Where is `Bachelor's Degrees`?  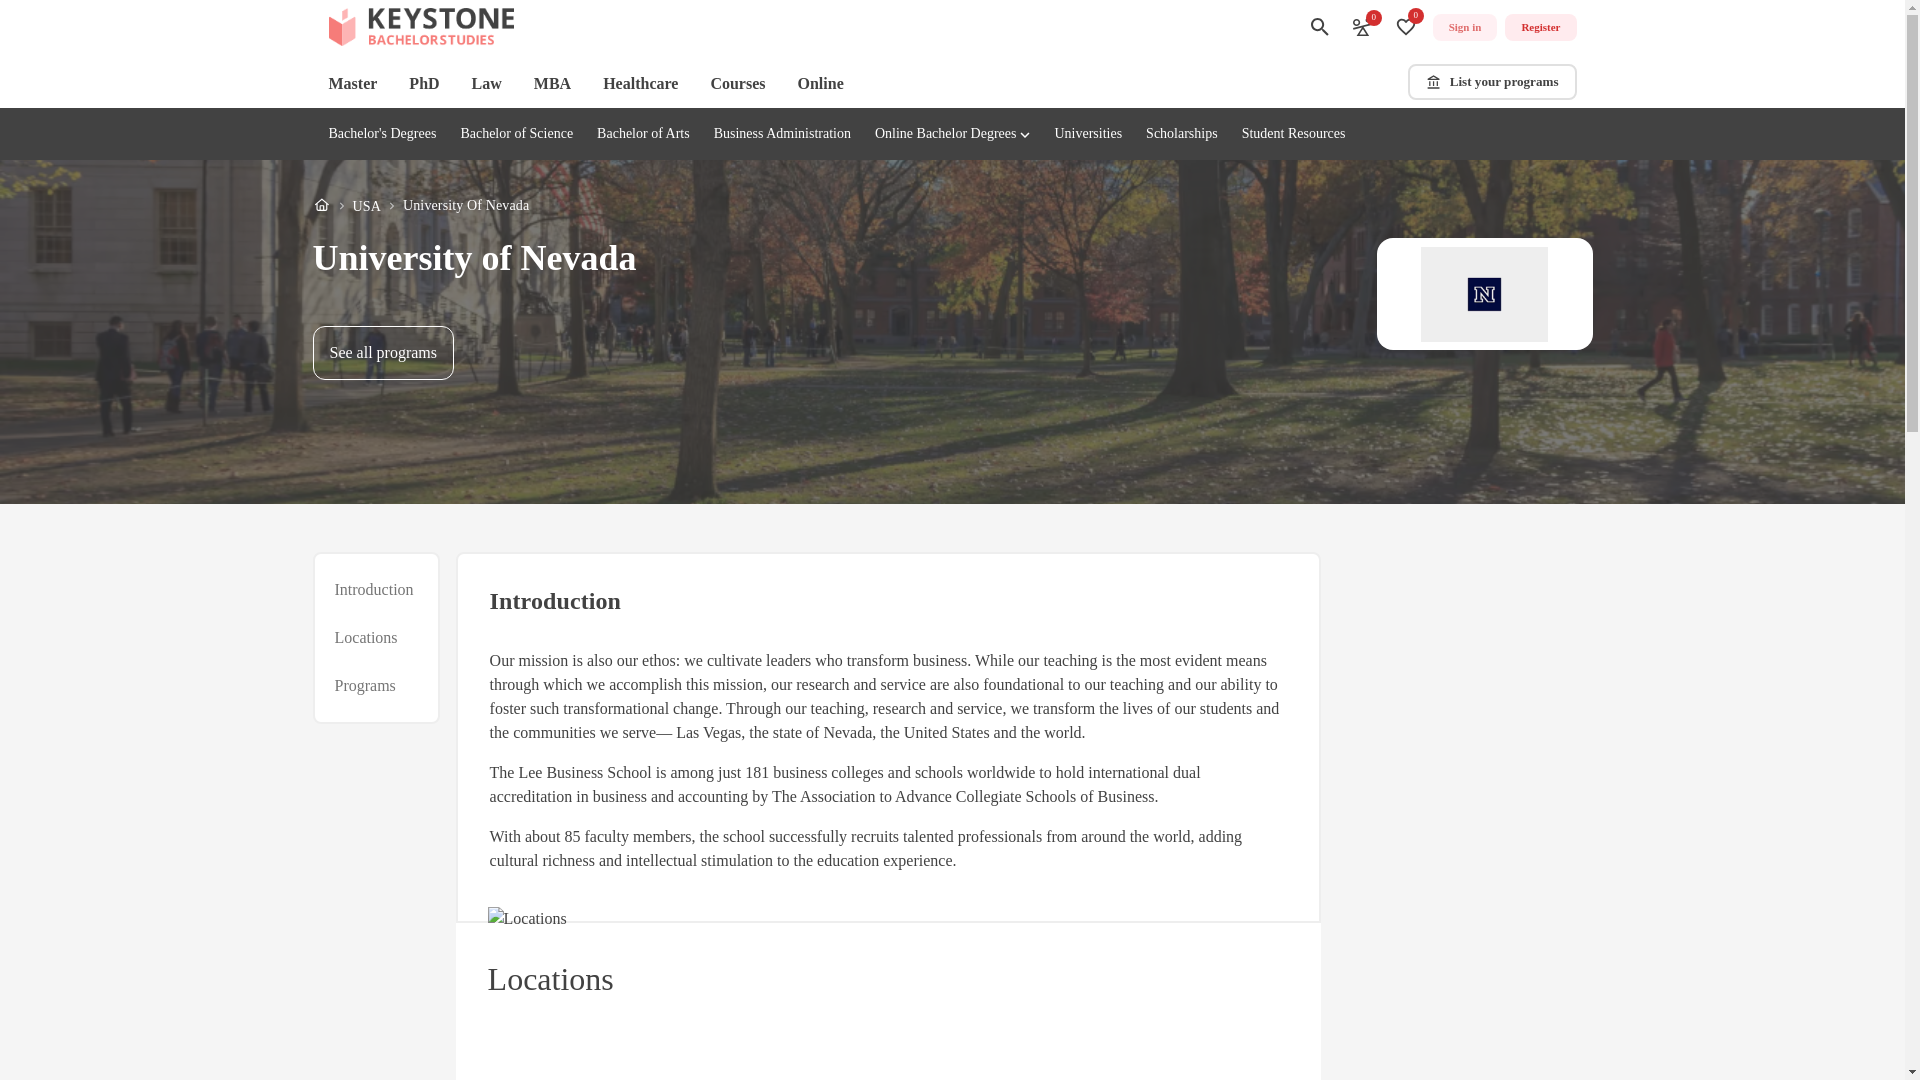 Bachelor's Degrees is located at coordinates (382, 134).